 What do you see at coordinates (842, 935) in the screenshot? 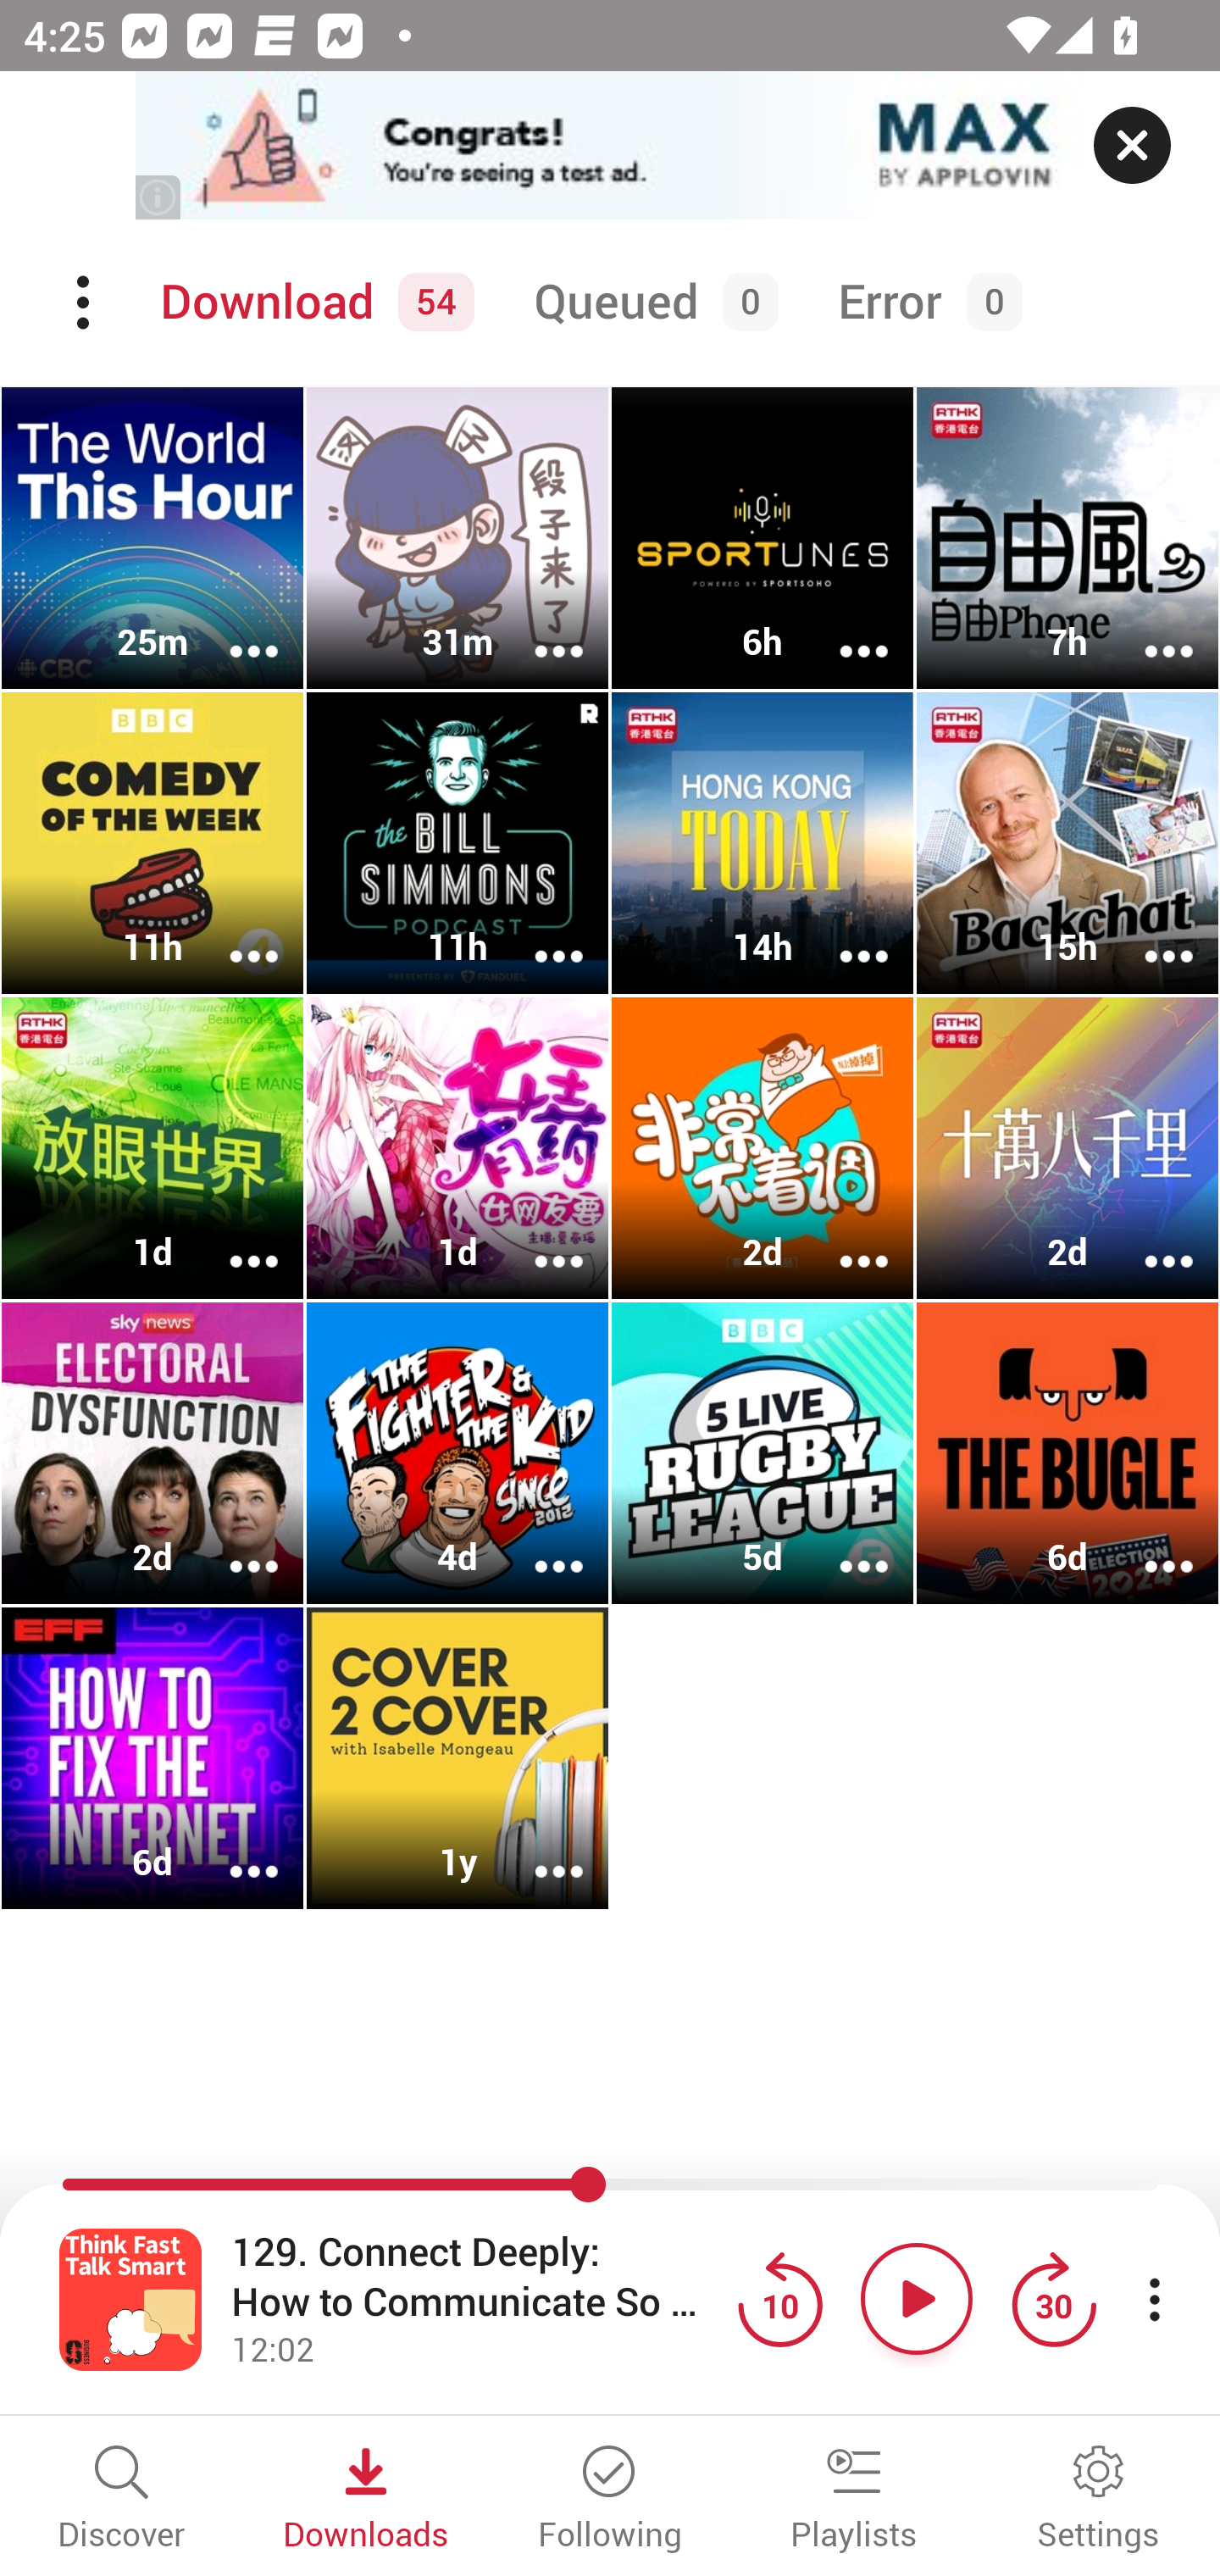
I see `More options` at bounding box center [842, 935].